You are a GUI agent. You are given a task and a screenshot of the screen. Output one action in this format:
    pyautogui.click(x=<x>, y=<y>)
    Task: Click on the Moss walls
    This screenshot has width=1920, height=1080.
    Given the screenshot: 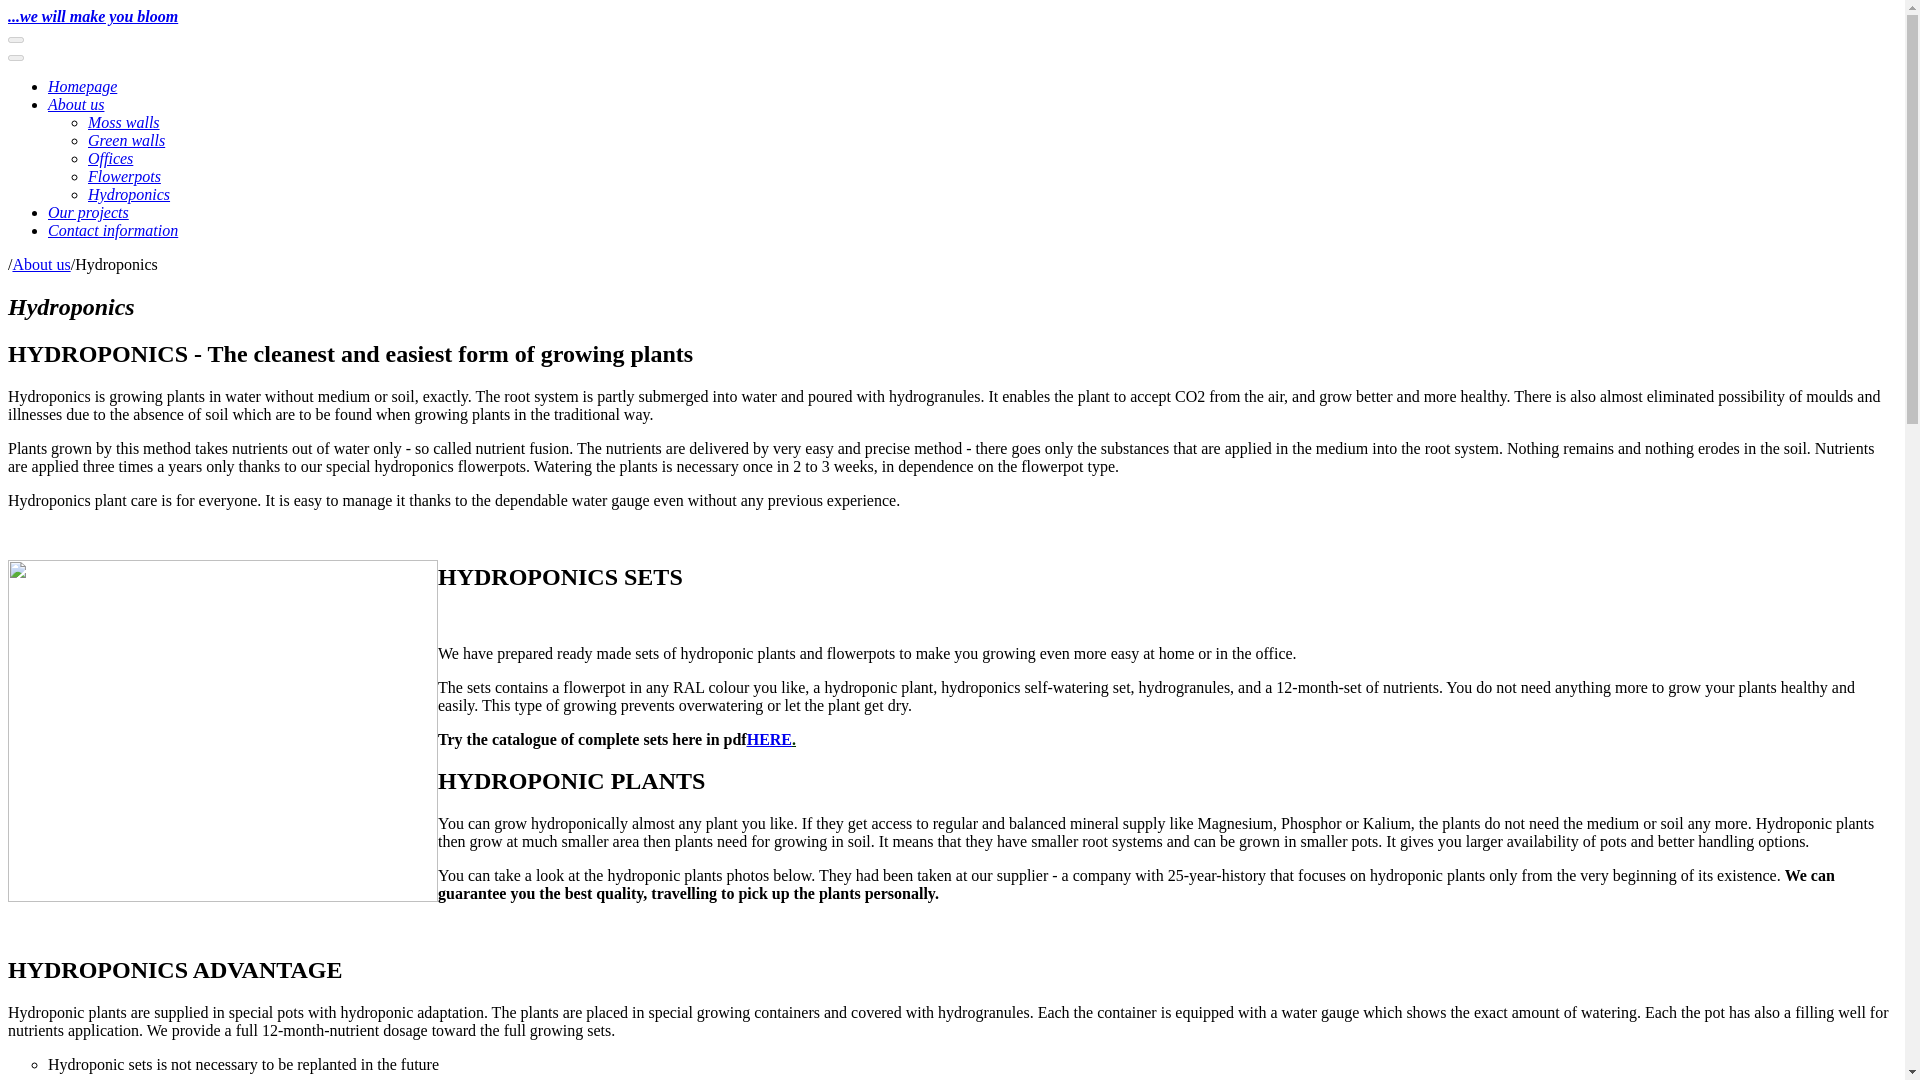 What is the action you would take?
    pyautogui.click(x=124, y=122)
    